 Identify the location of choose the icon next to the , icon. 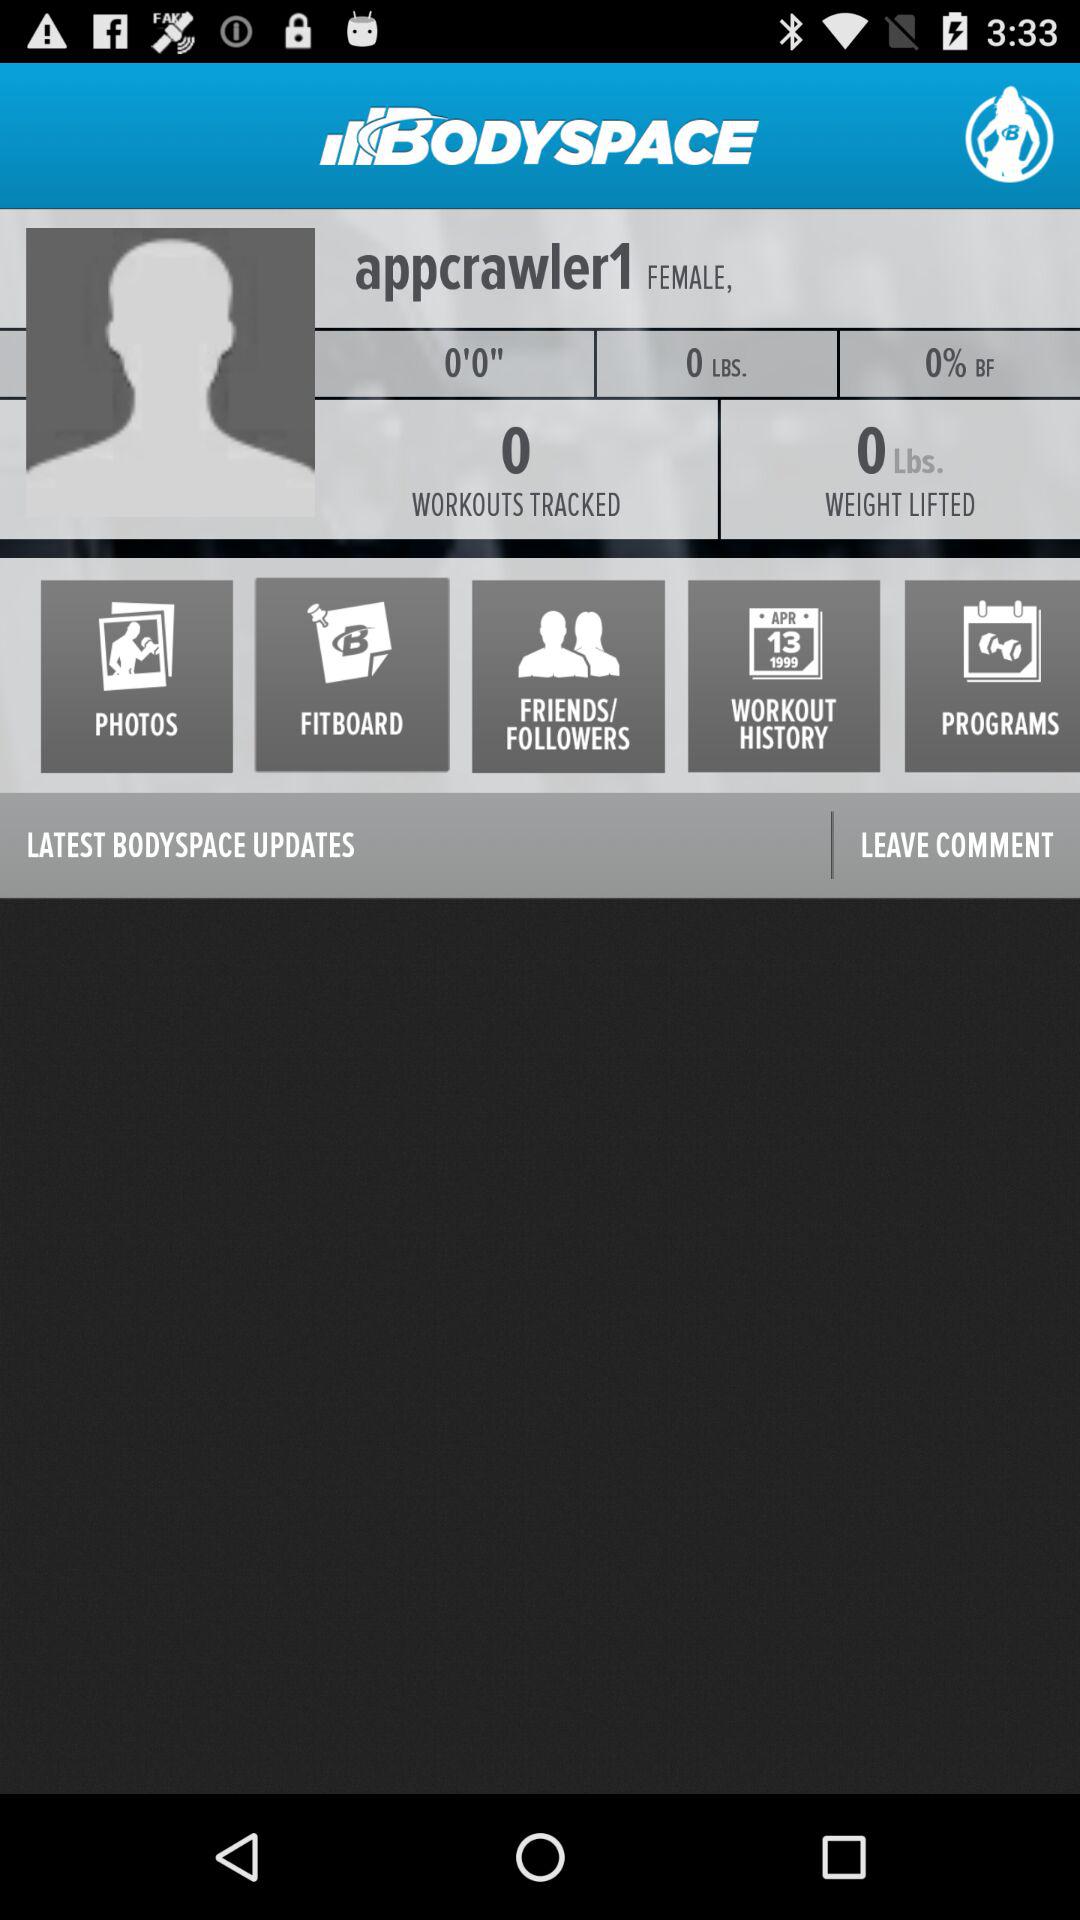
(686, 278).